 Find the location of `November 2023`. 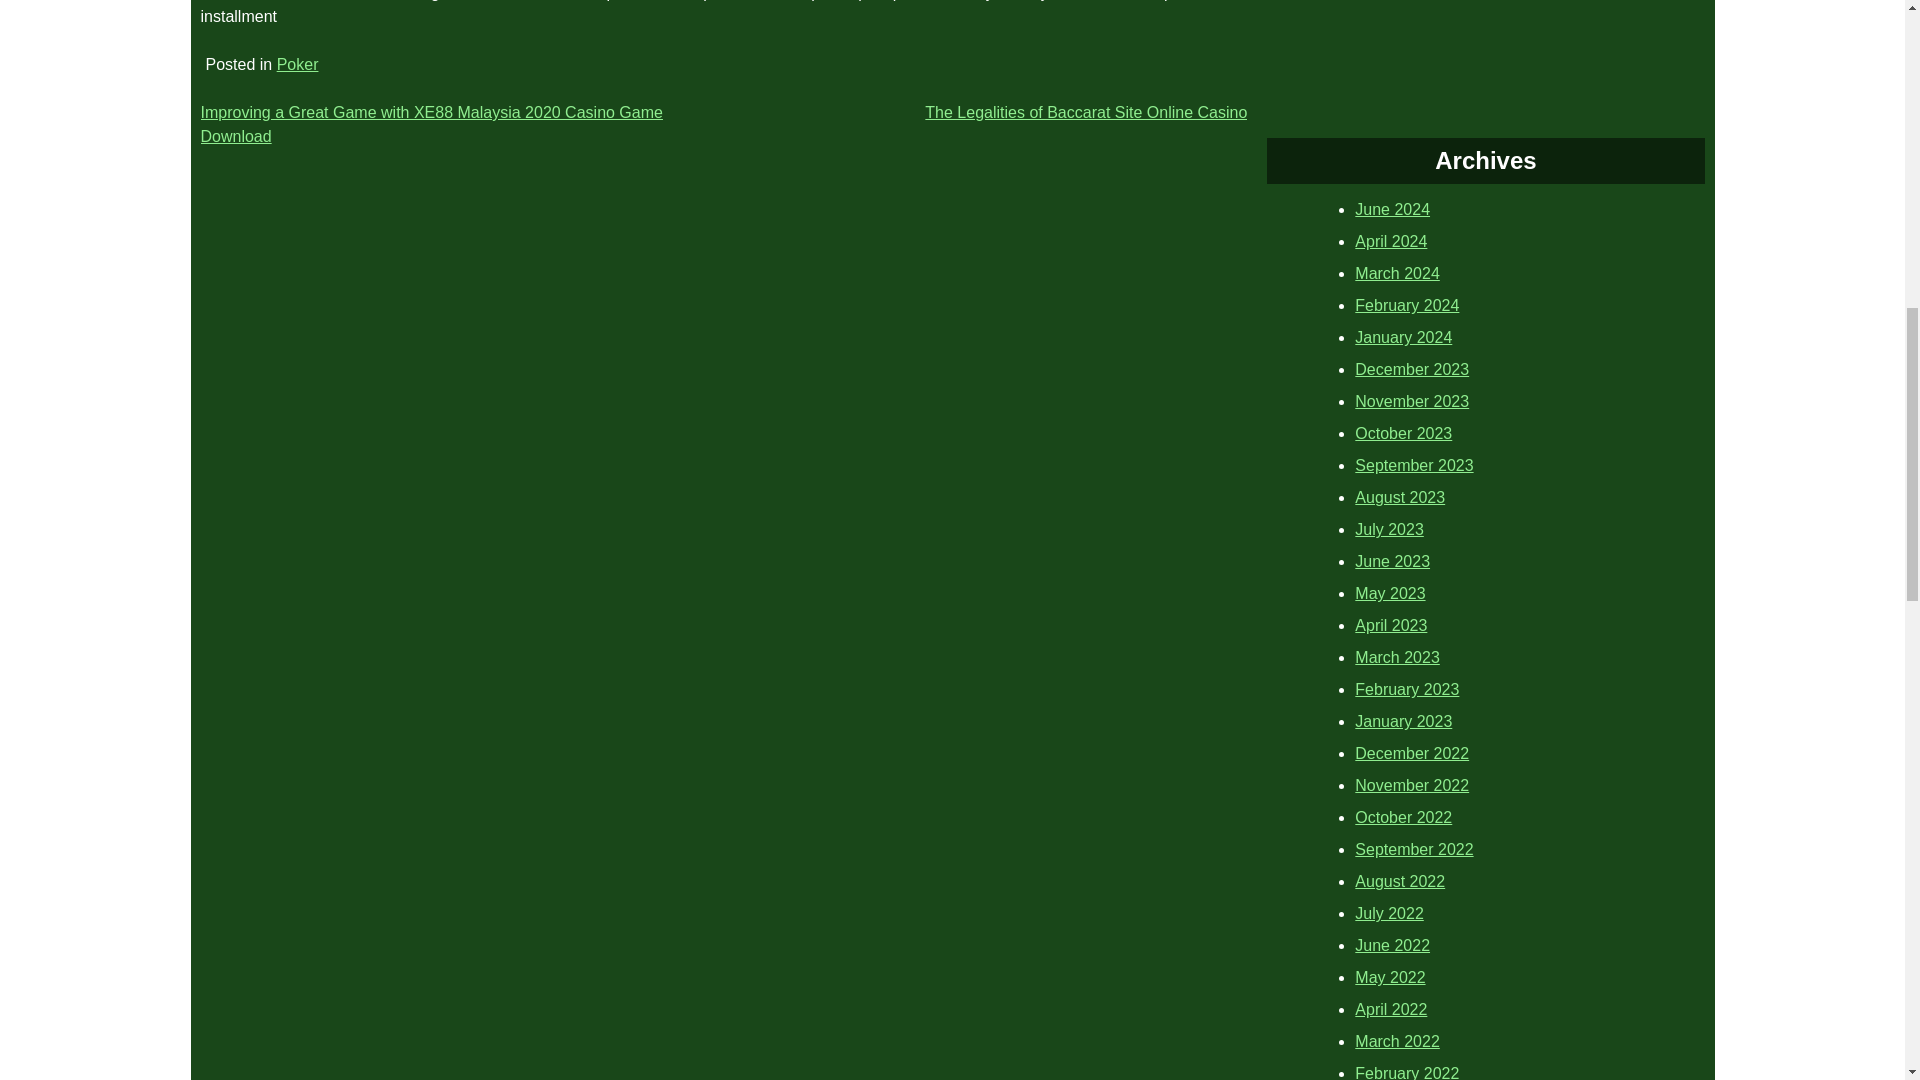

November 2023 is located at coordinates (1412, 402).